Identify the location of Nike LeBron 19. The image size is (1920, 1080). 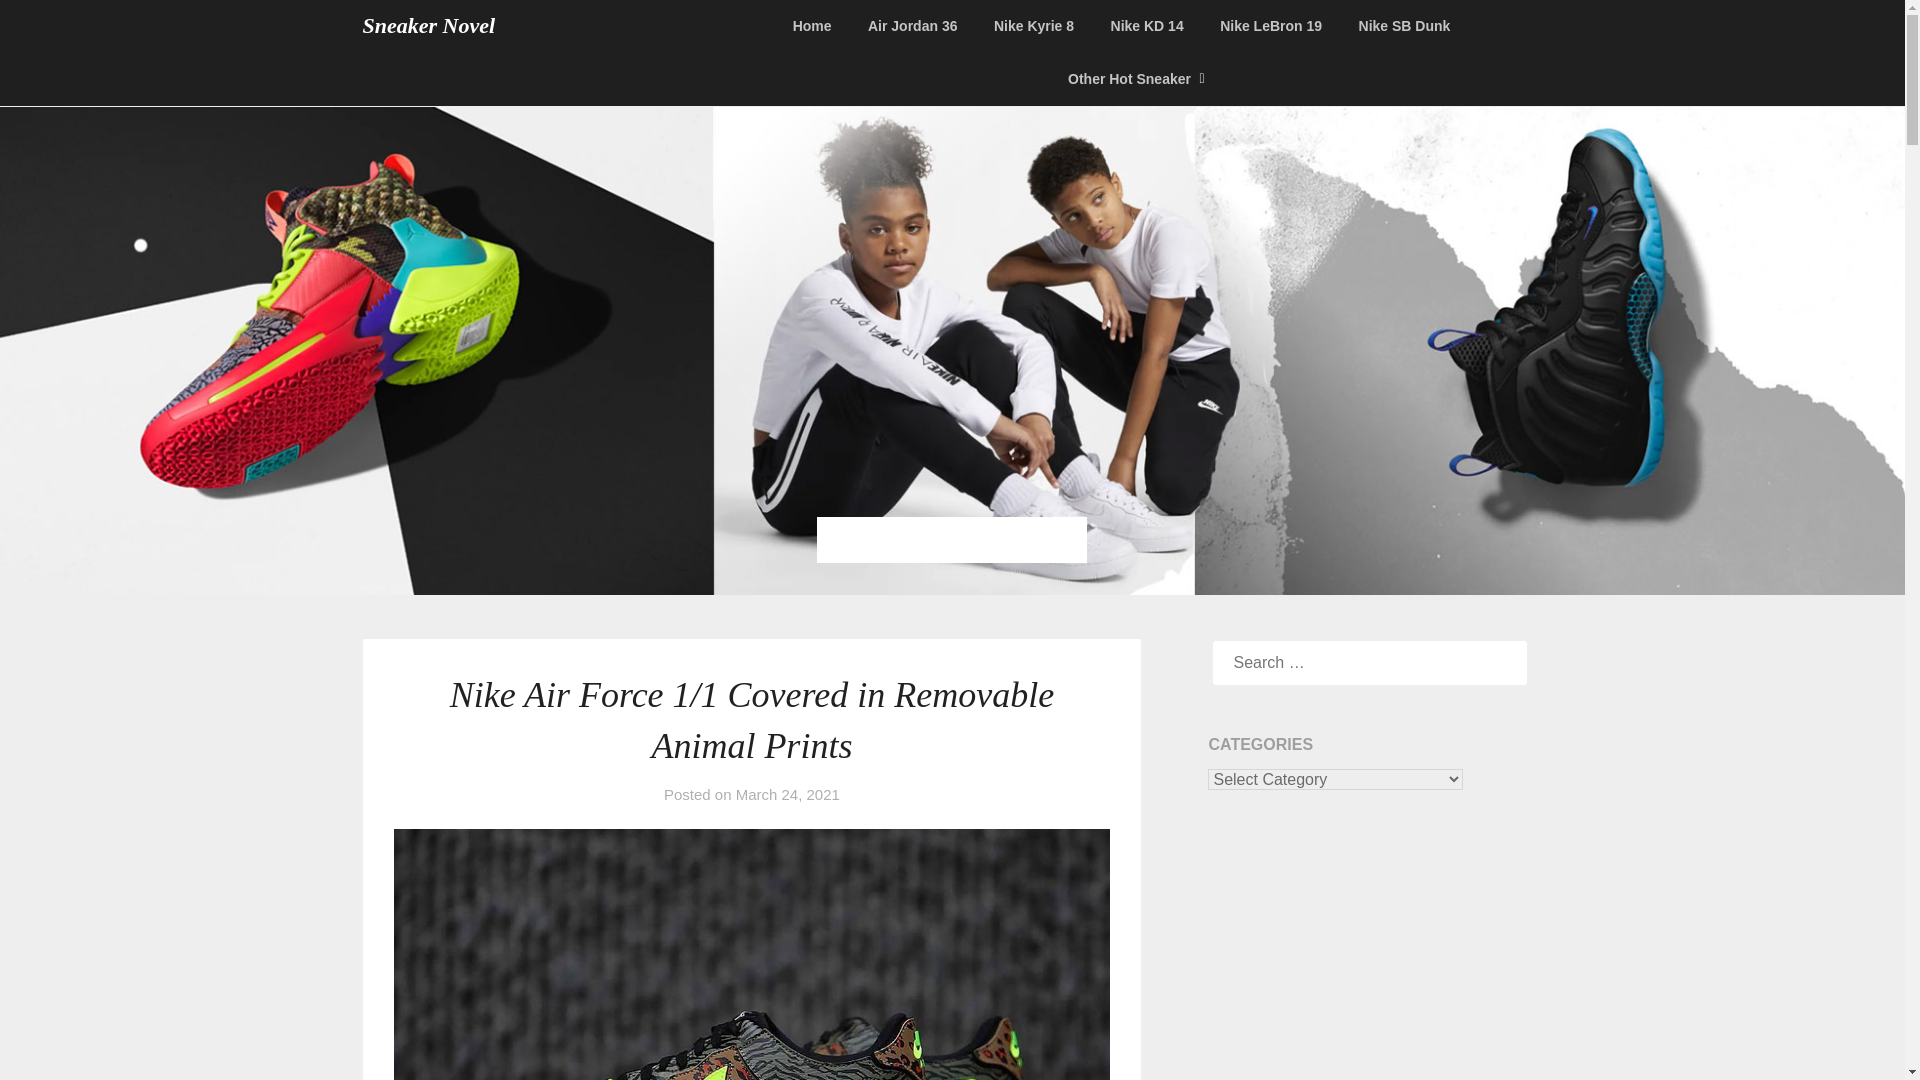
(1270, 26).